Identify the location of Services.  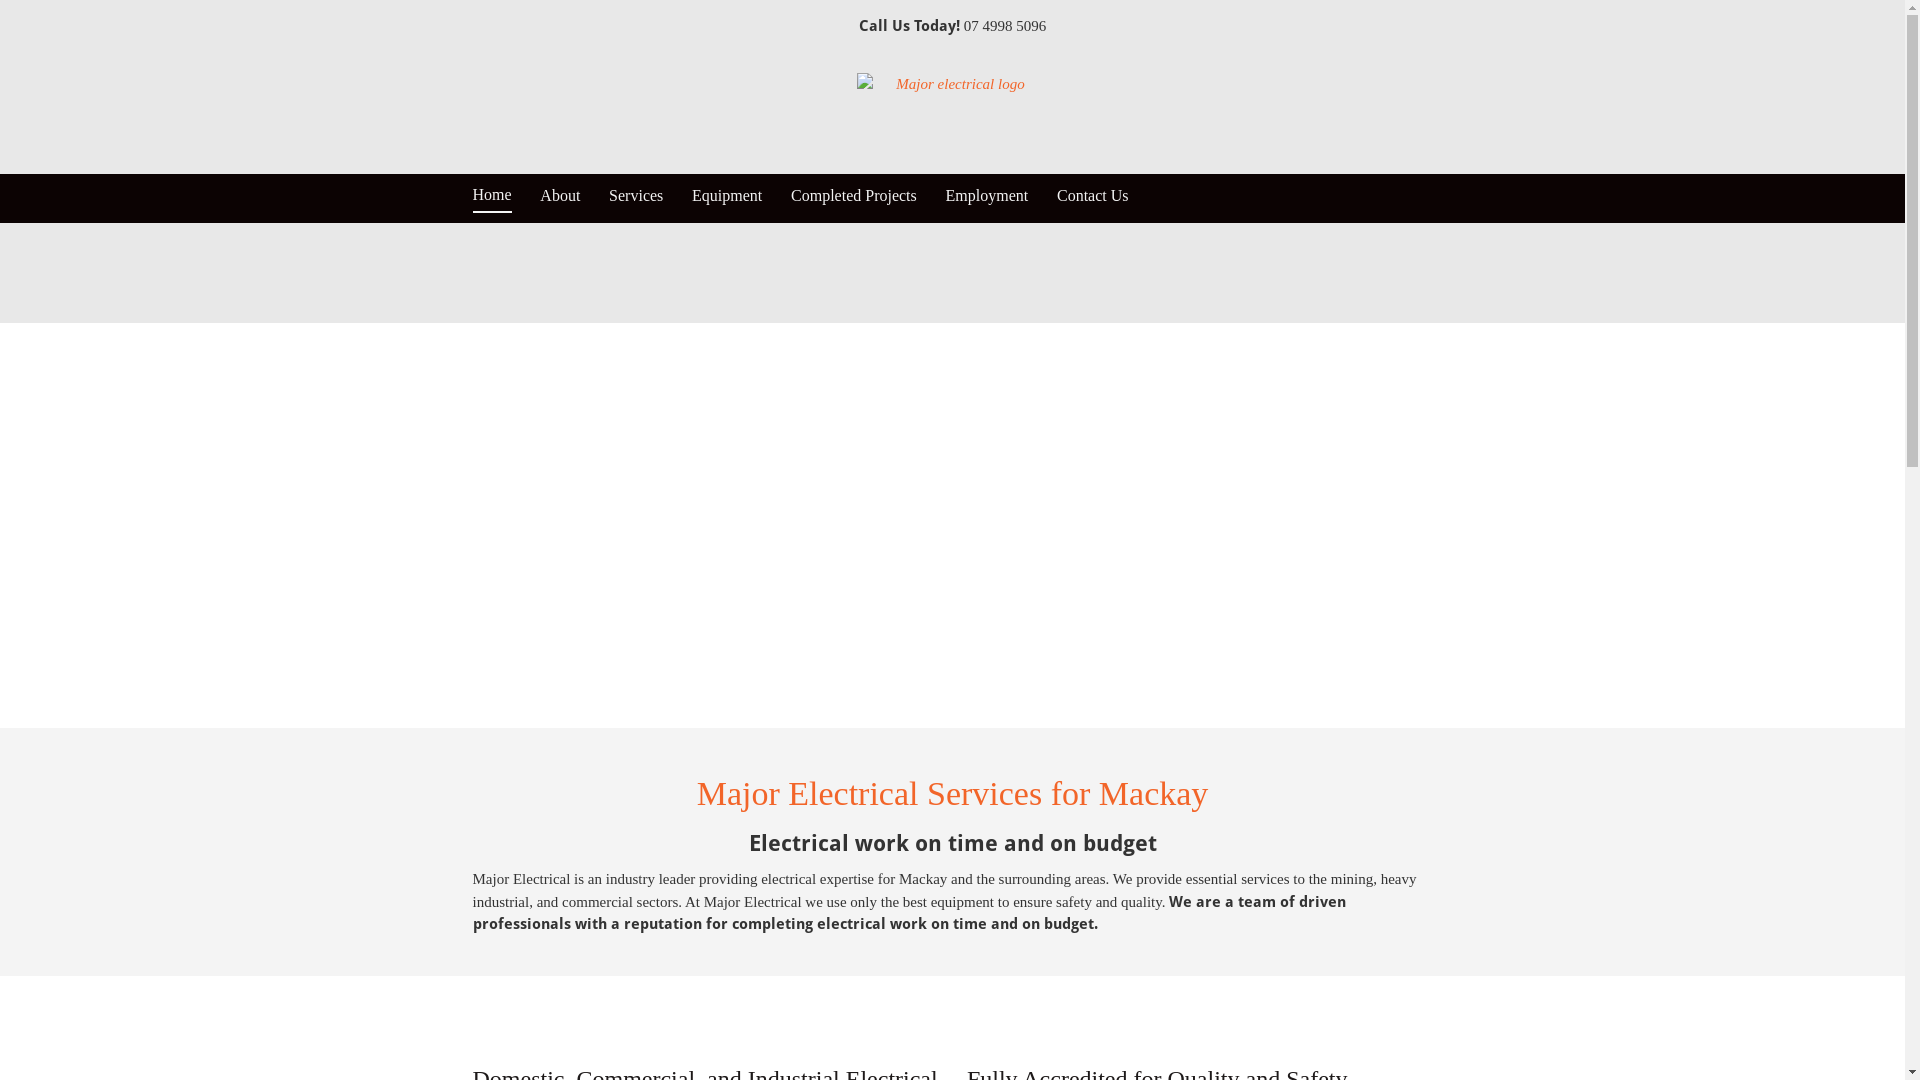
(636, 198).